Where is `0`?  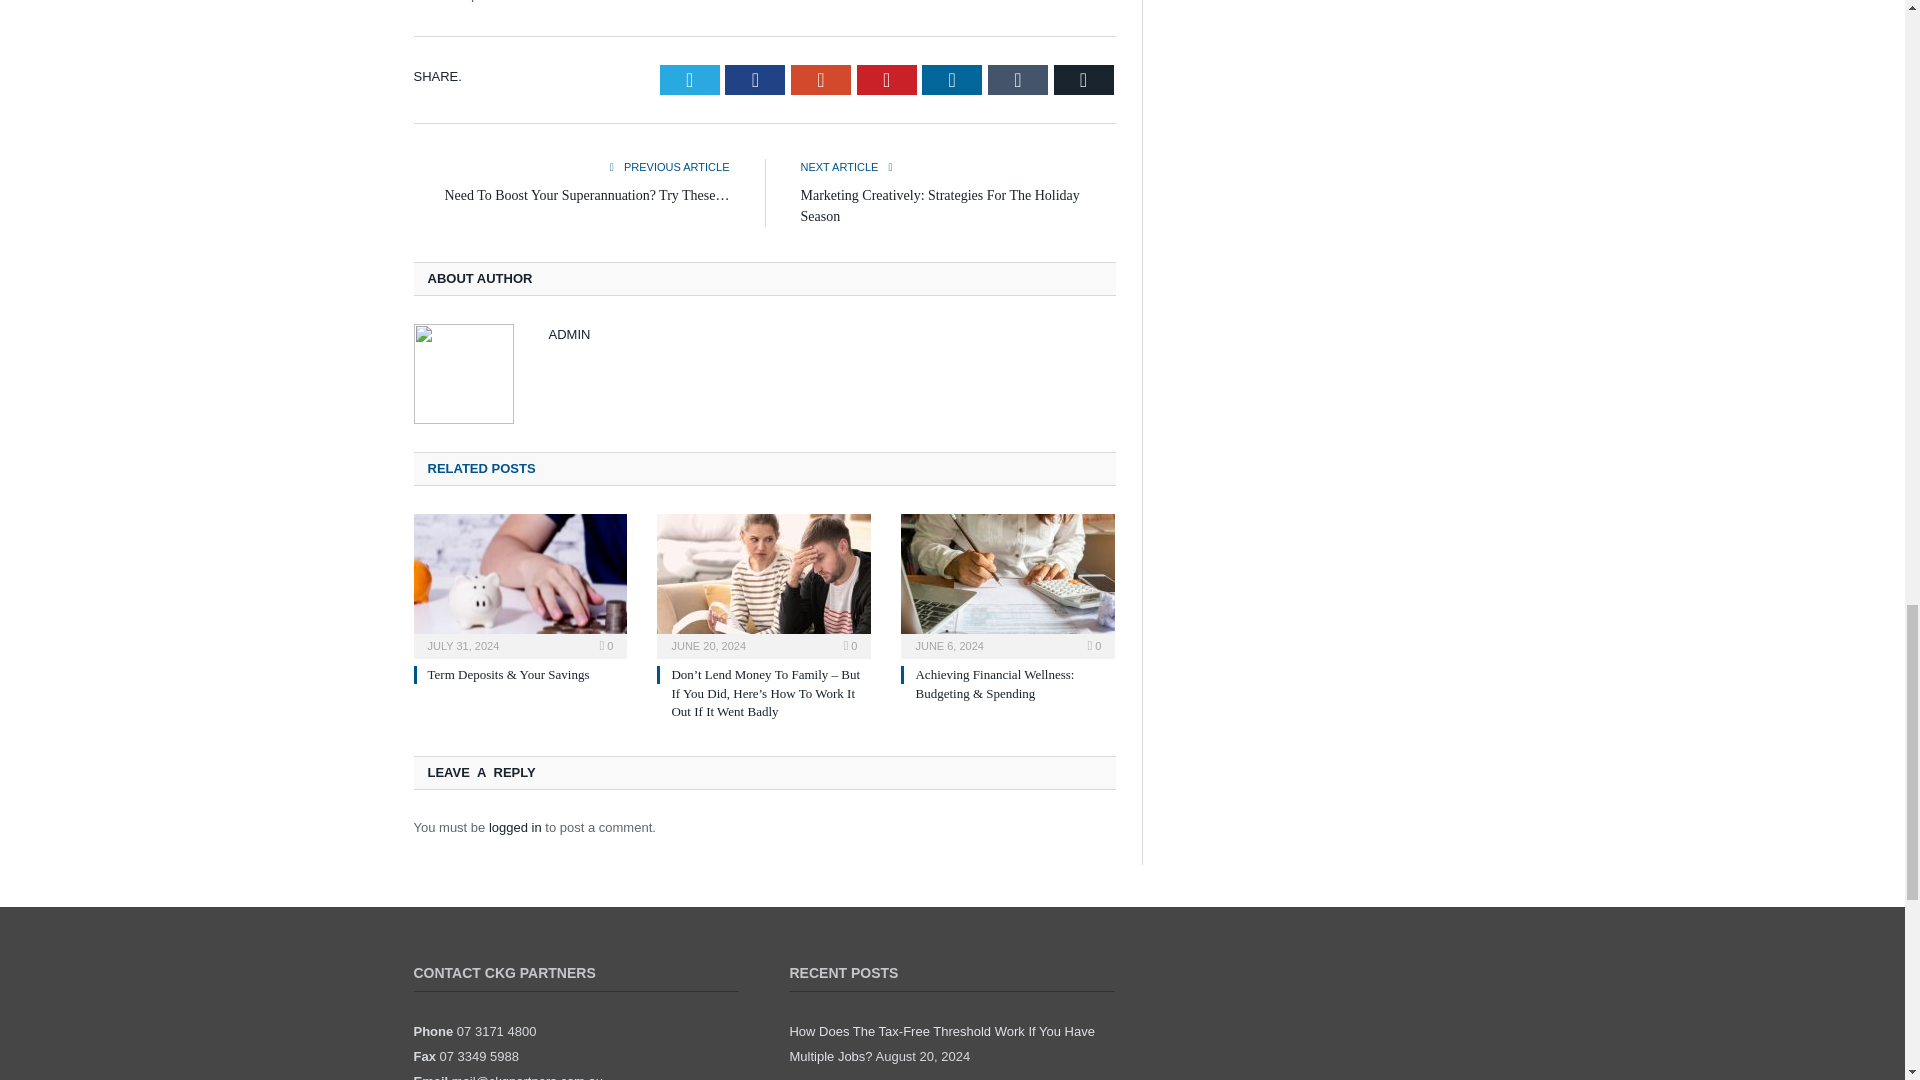
0 is located at coordinates (606, 646).